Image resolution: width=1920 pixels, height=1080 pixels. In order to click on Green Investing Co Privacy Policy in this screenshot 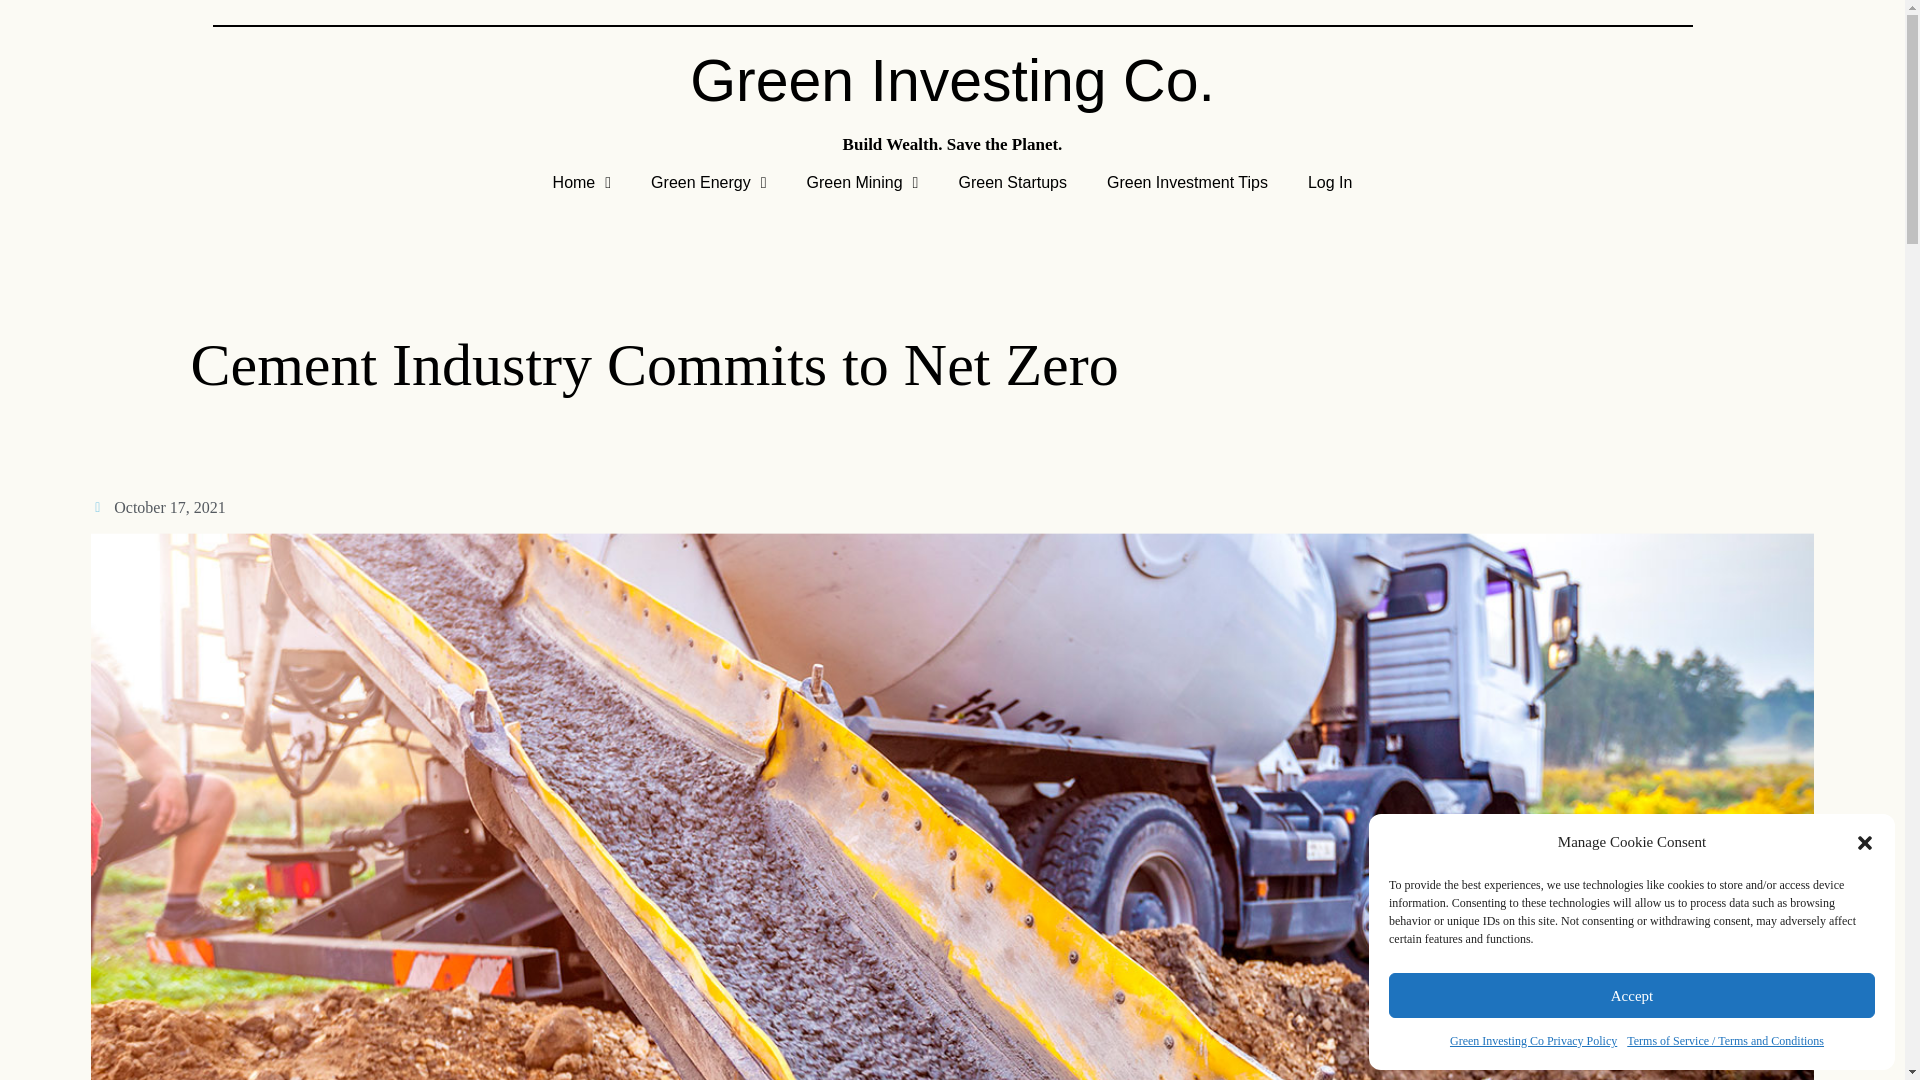, I will do `click(1532, 1042)`.